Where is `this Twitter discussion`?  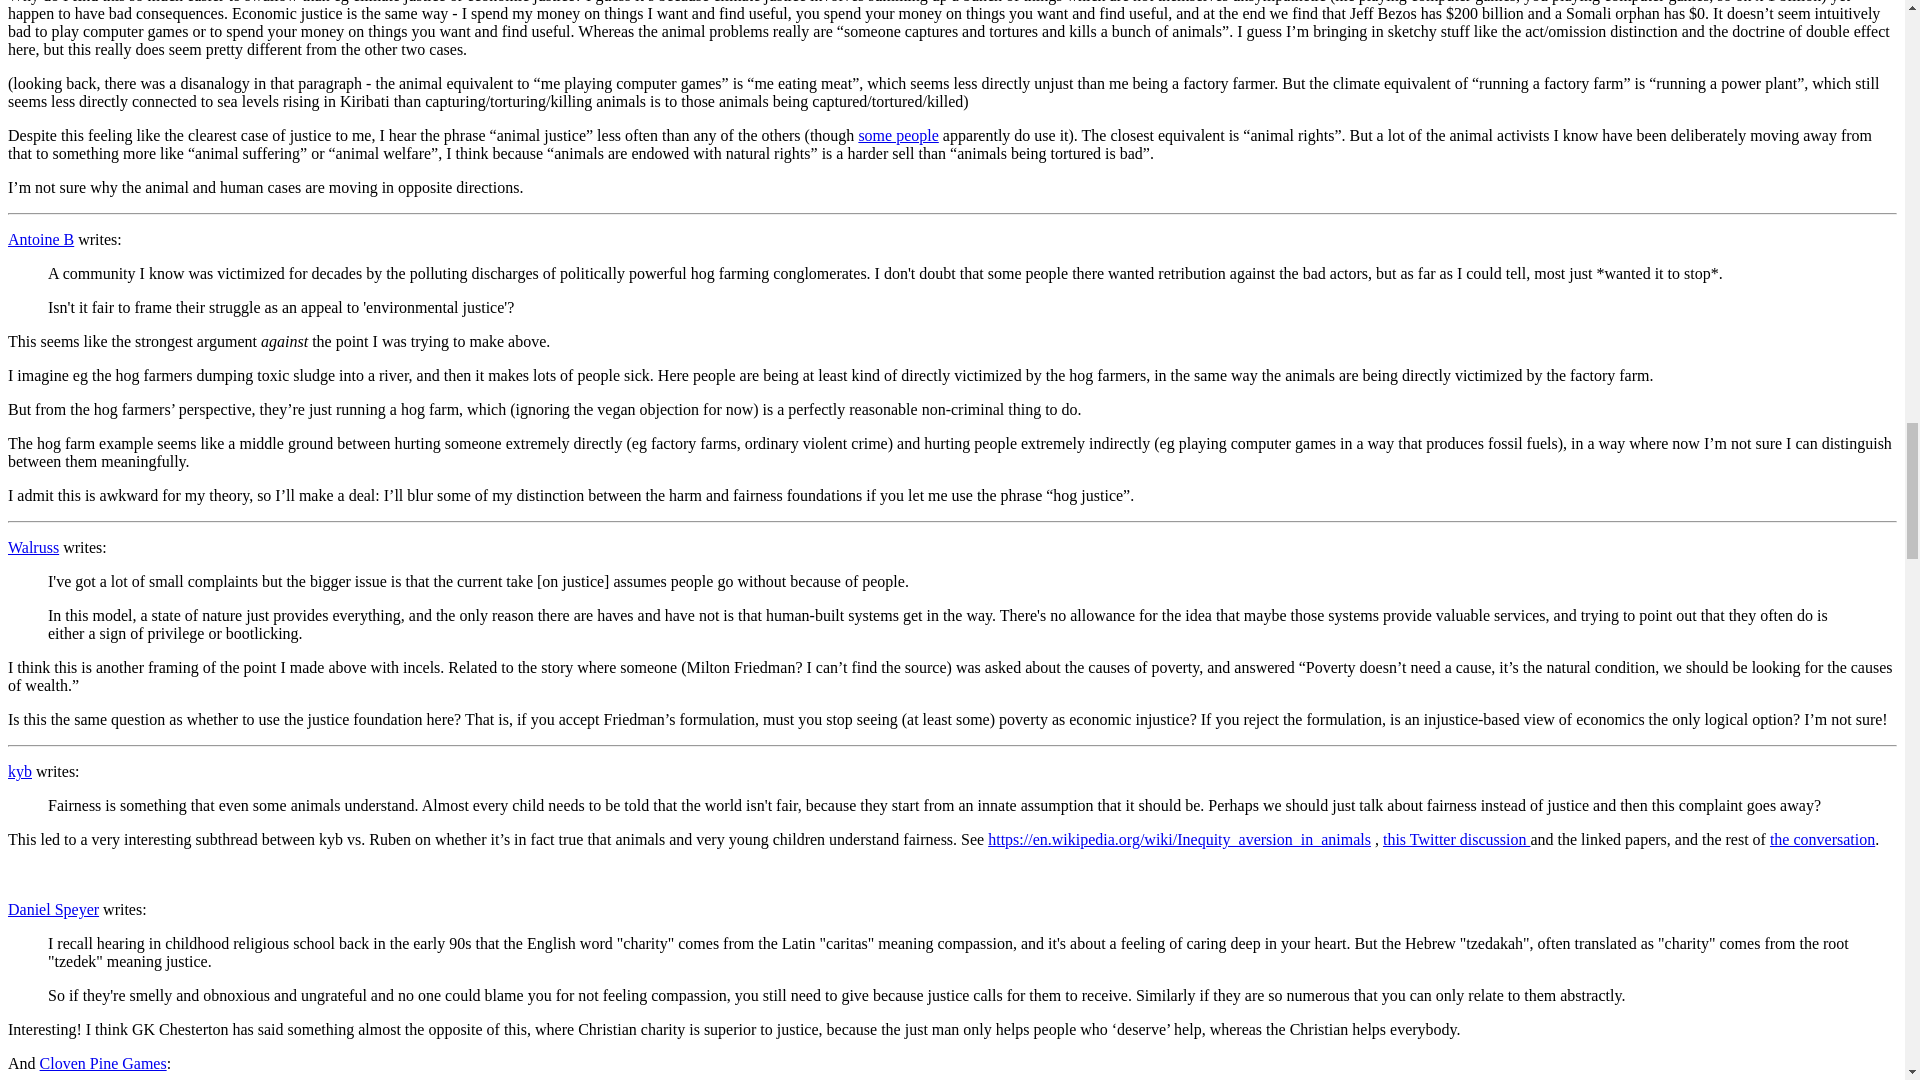 this Twitter discussion is located at coordinates (1456, 838).